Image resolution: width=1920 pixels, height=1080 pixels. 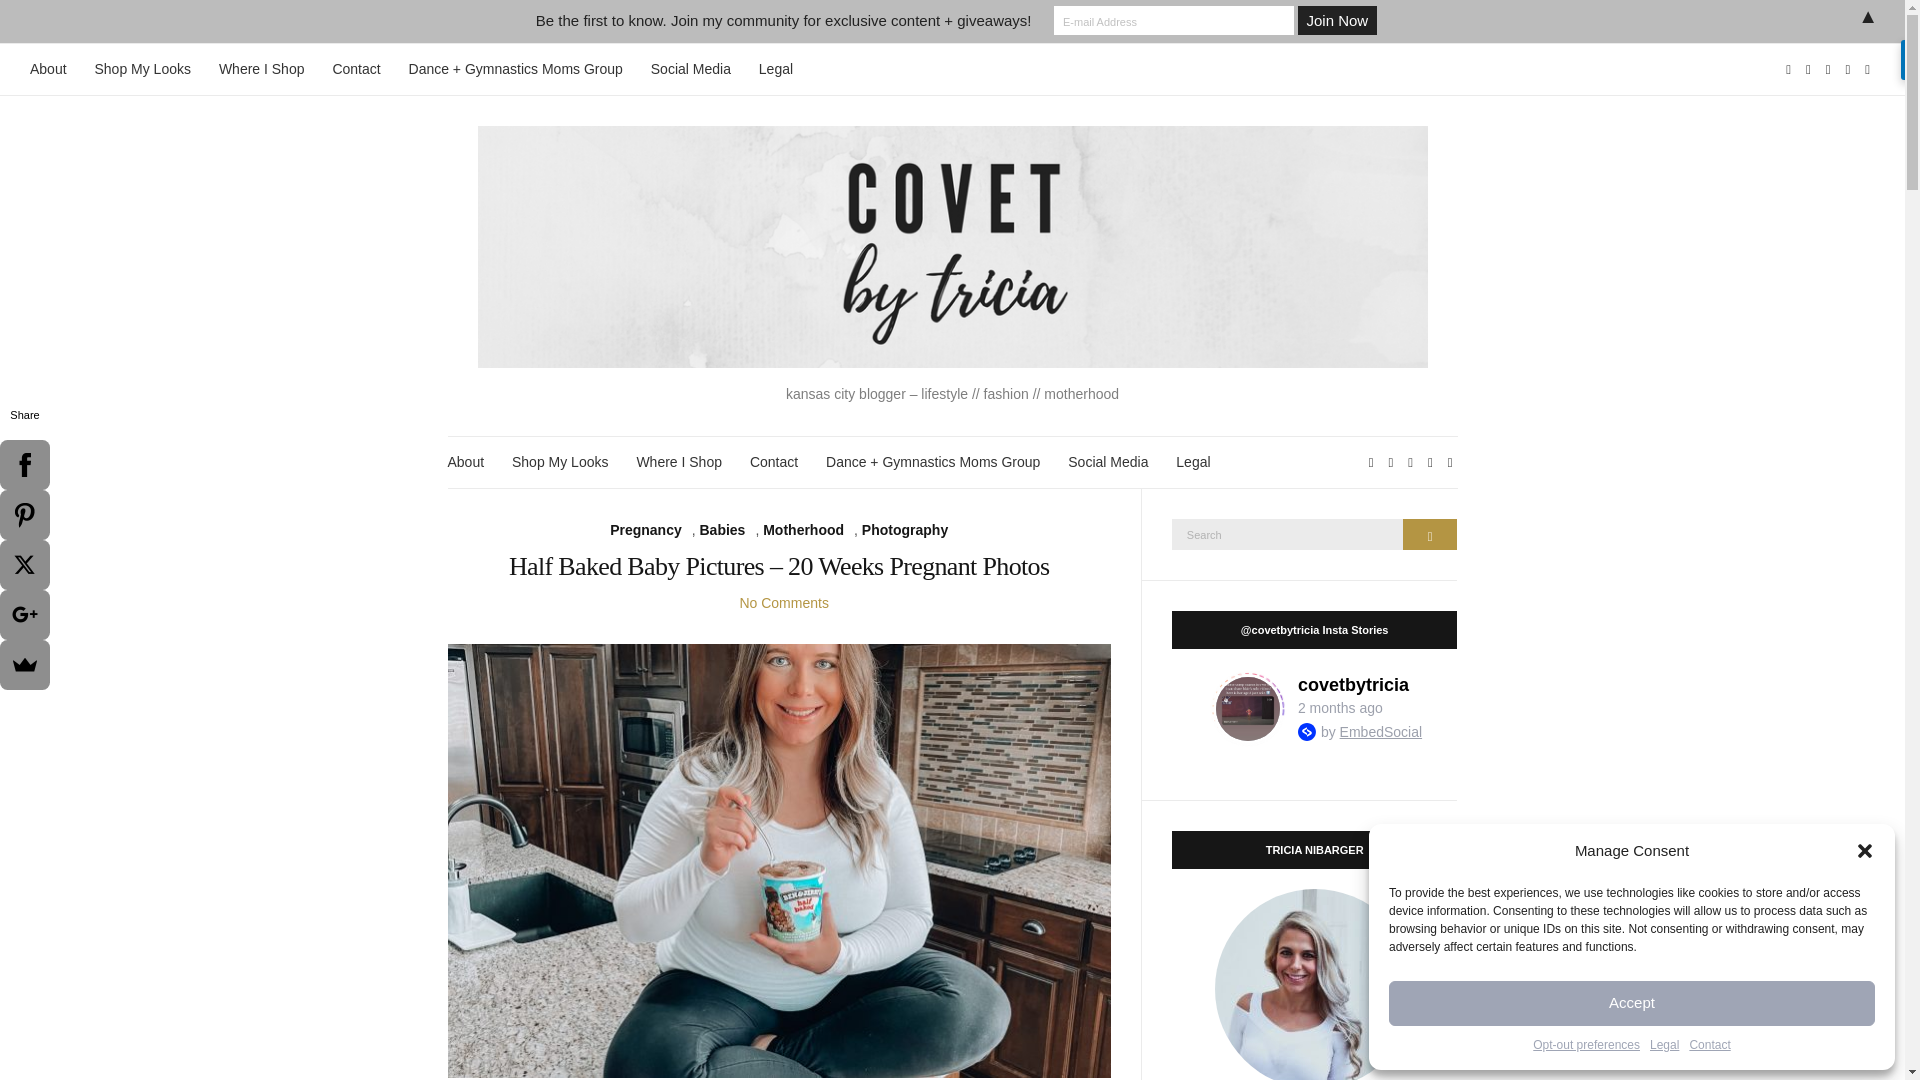 I want to click on Where I Shop, so click(x=678, y=462).